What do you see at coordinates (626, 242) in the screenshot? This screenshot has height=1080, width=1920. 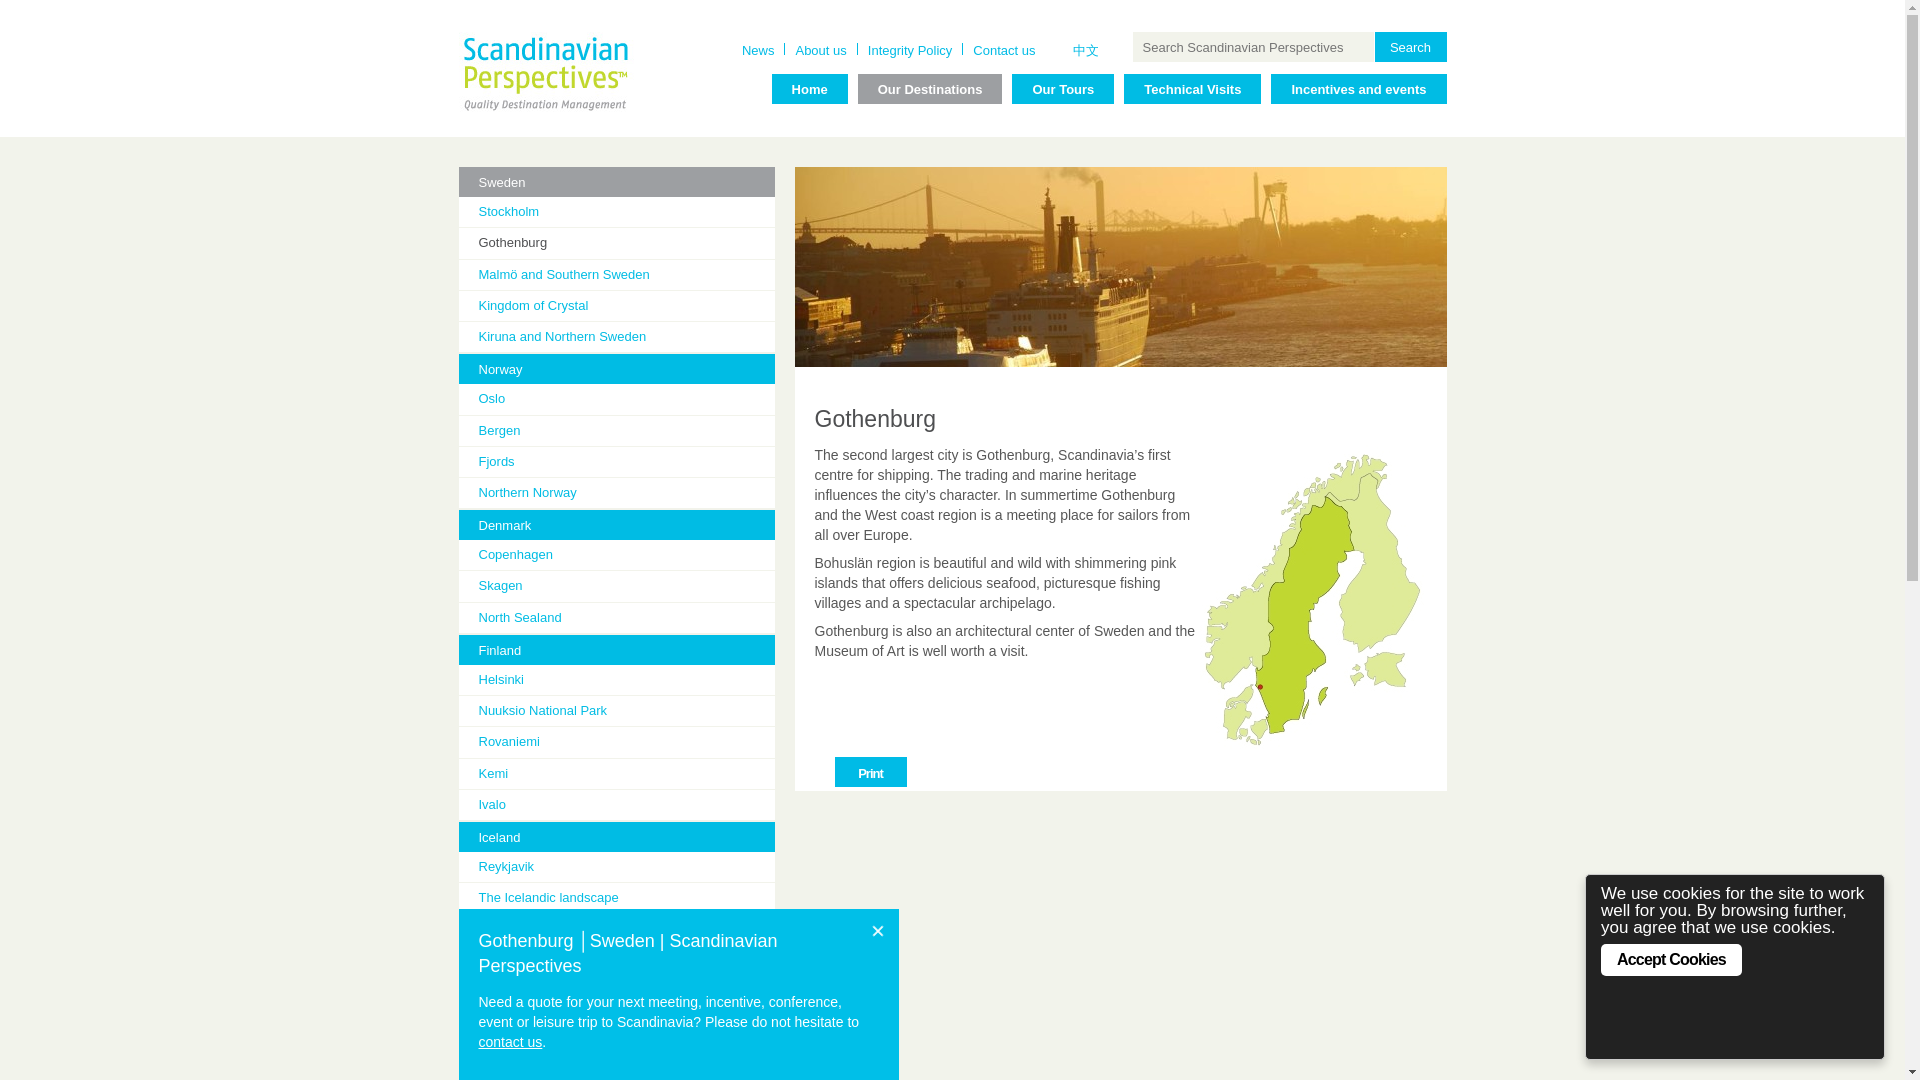 I see `Gothenburg` at bounding box center [626, 242].